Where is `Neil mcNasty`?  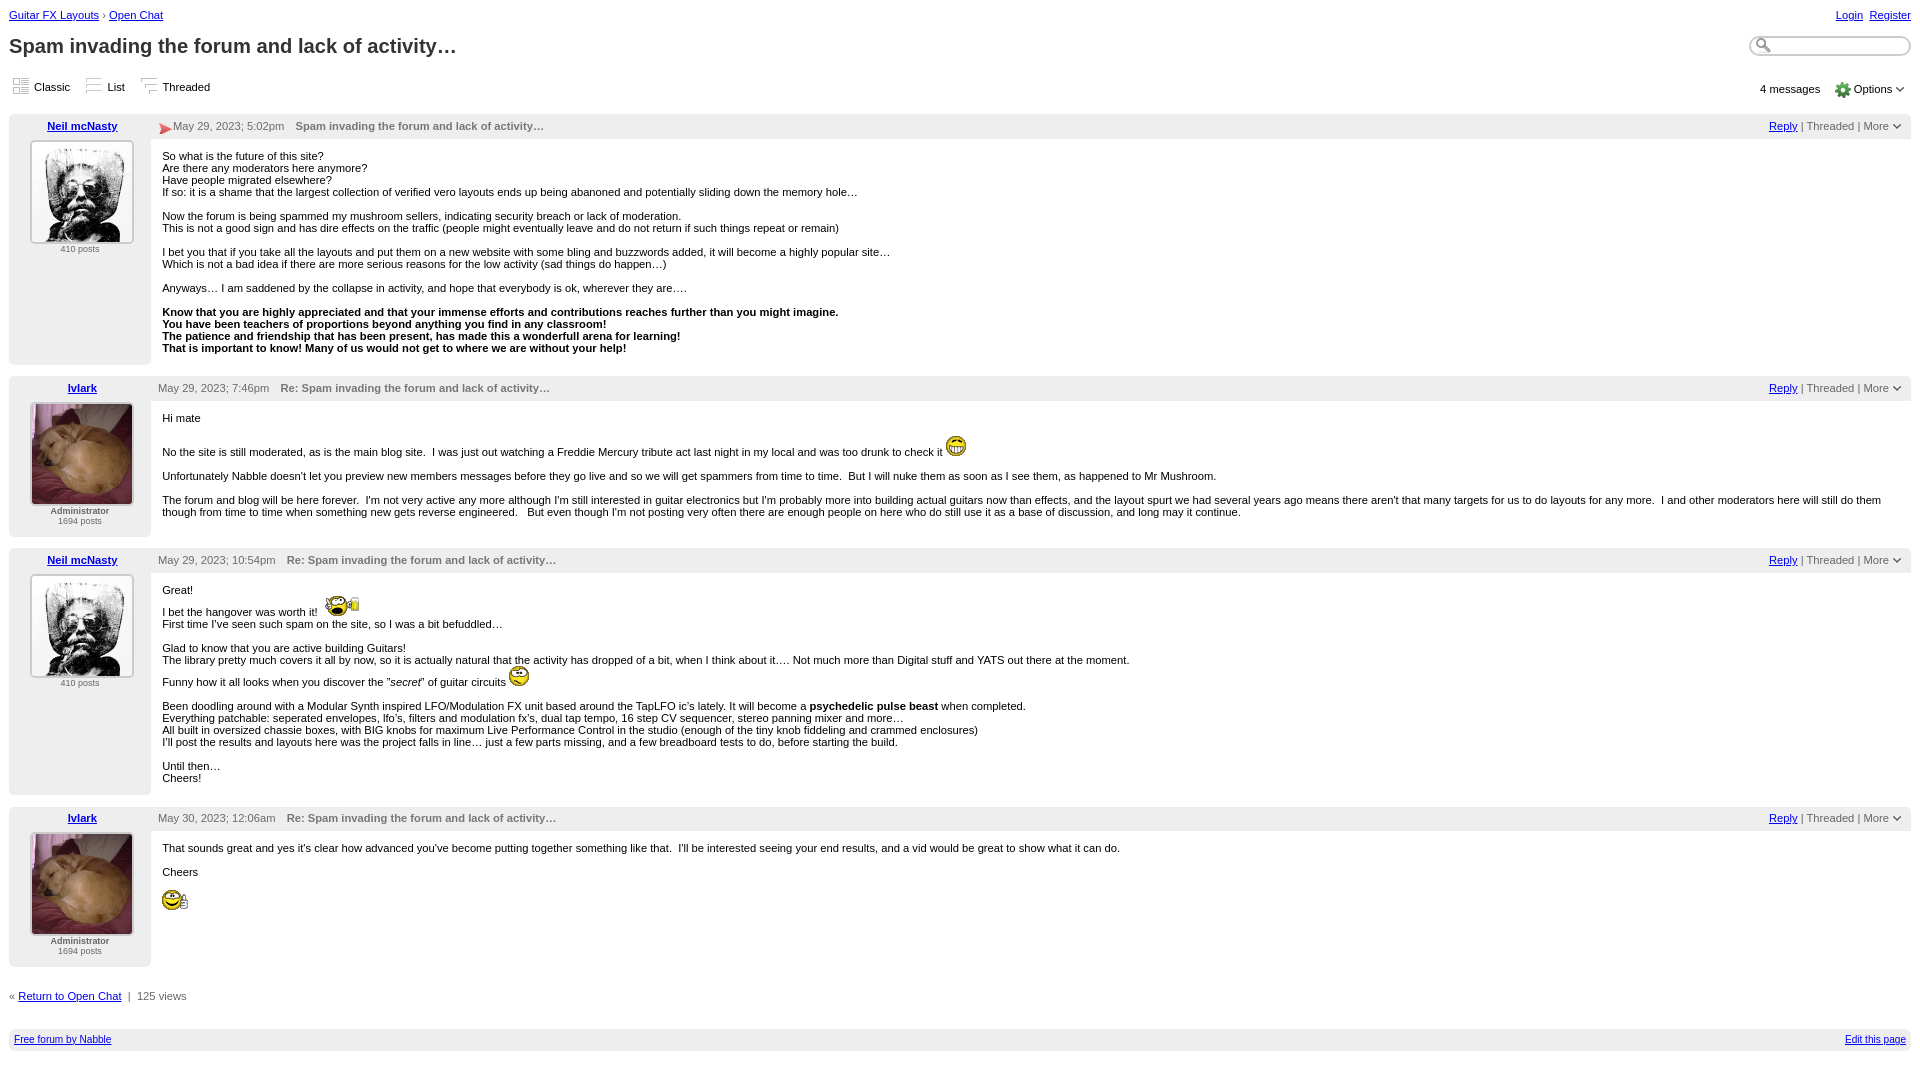
Neil mcNasty is located at coordinates (82, 192).